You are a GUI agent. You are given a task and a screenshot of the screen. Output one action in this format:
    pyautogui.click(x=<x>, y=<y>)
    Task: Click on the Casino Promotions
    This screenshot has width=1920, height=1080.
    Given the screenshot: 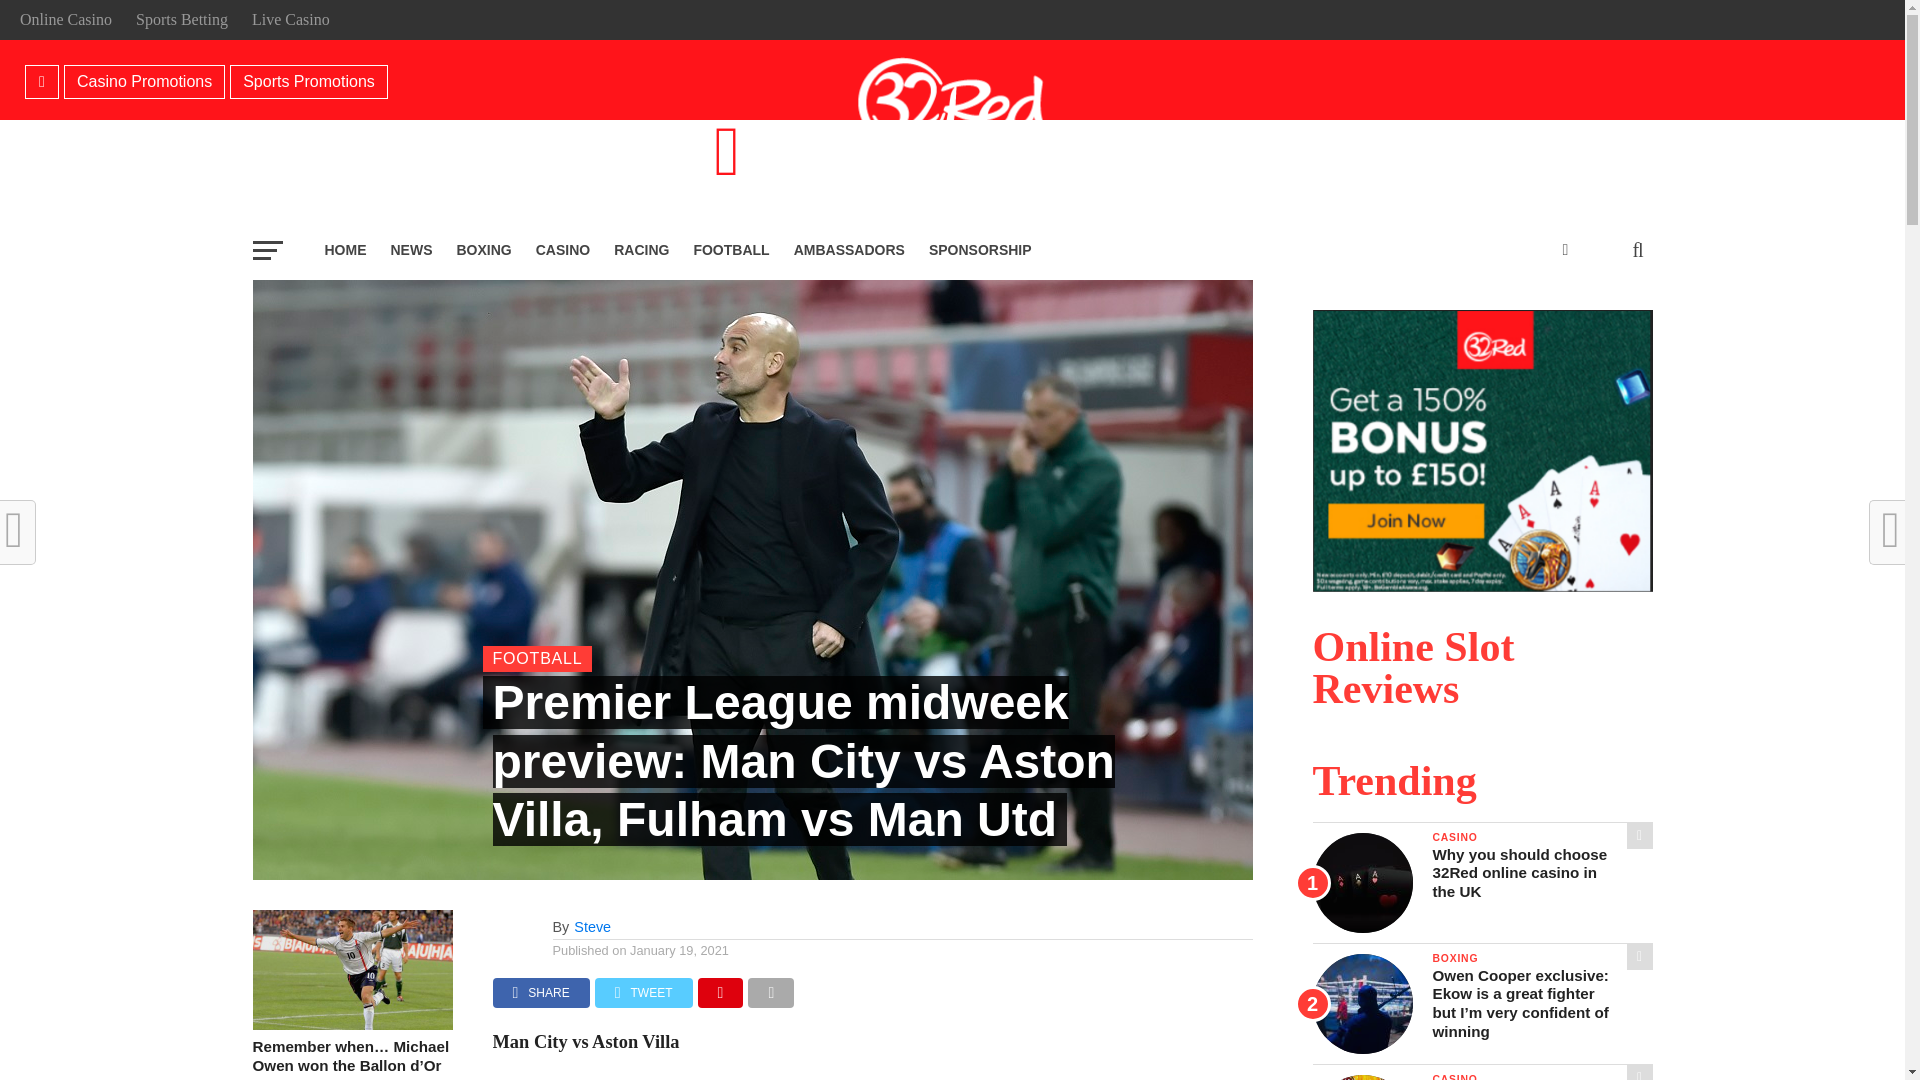 What is the action you would take?
    pyautogui.click(x=144, y=81)
    